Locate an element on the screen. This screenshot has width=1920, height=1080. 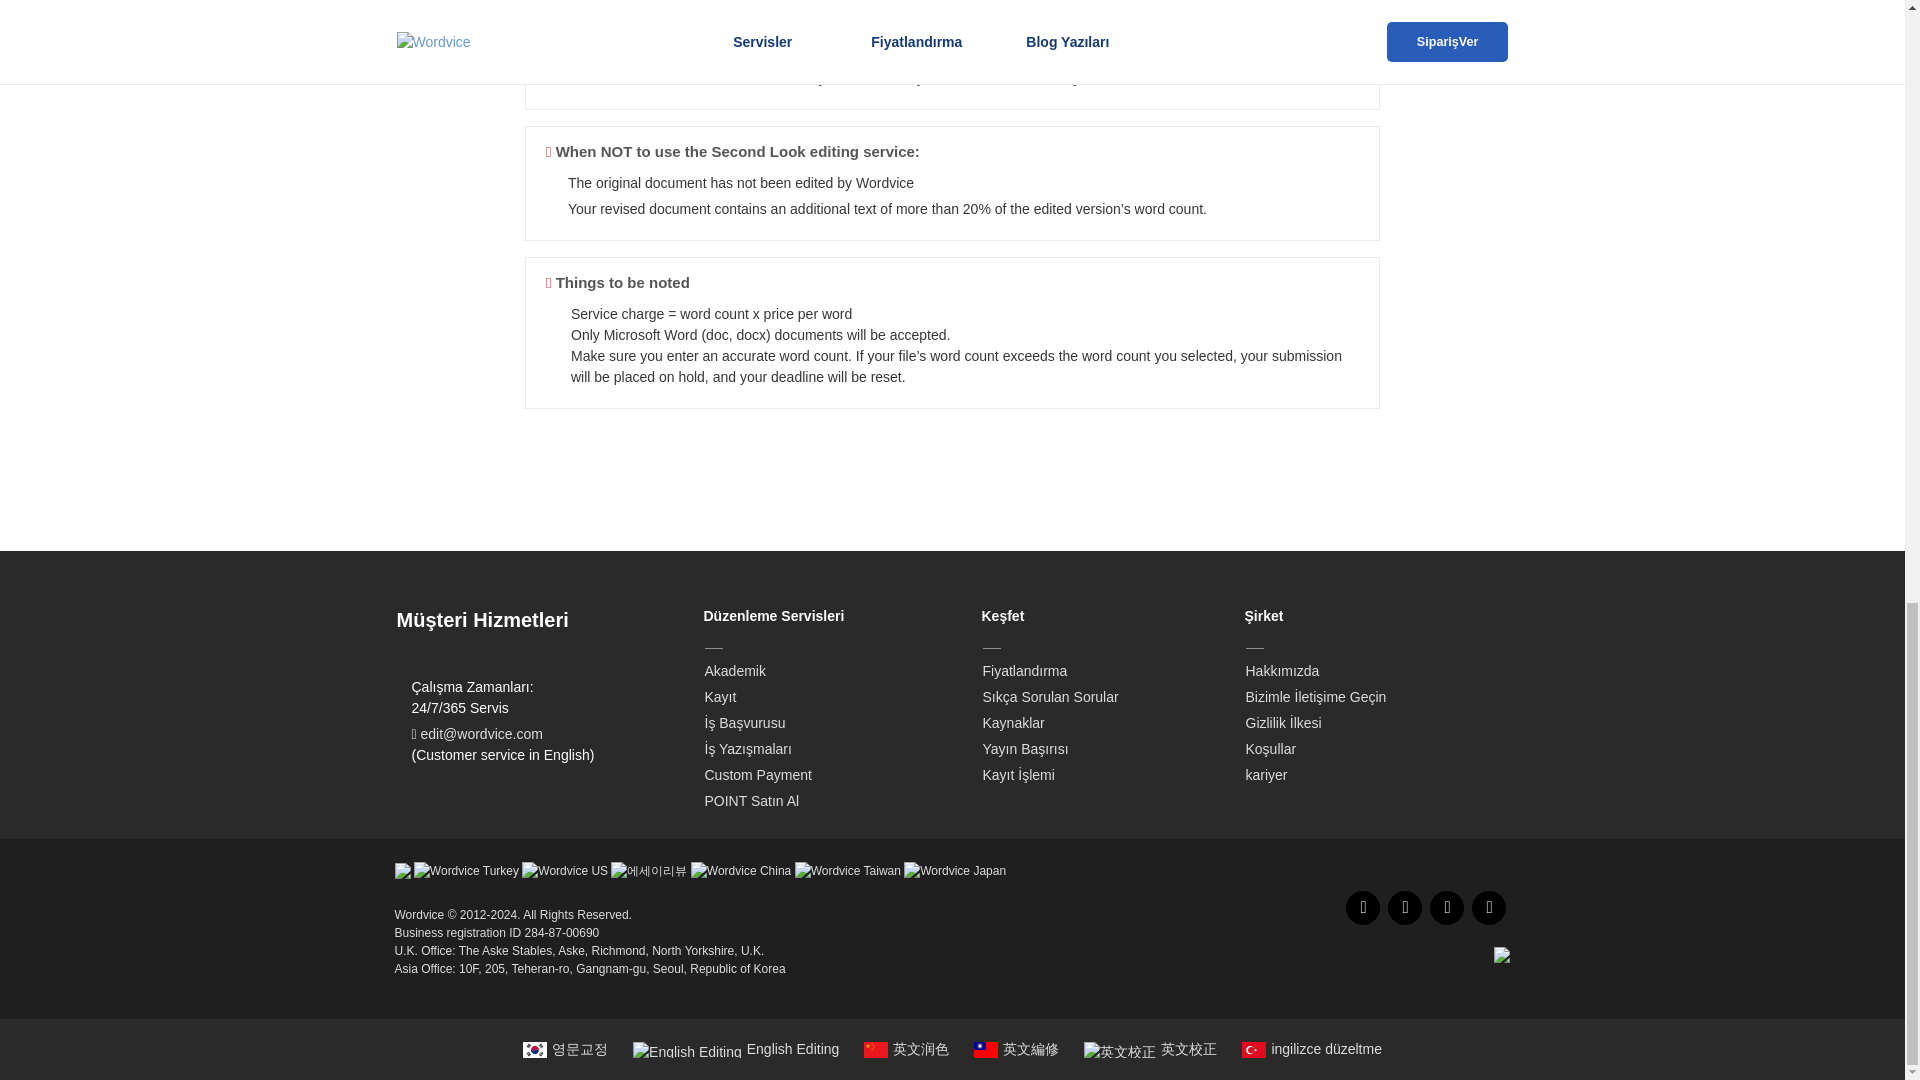
Wordvice China is located at coordinates (741, 869).